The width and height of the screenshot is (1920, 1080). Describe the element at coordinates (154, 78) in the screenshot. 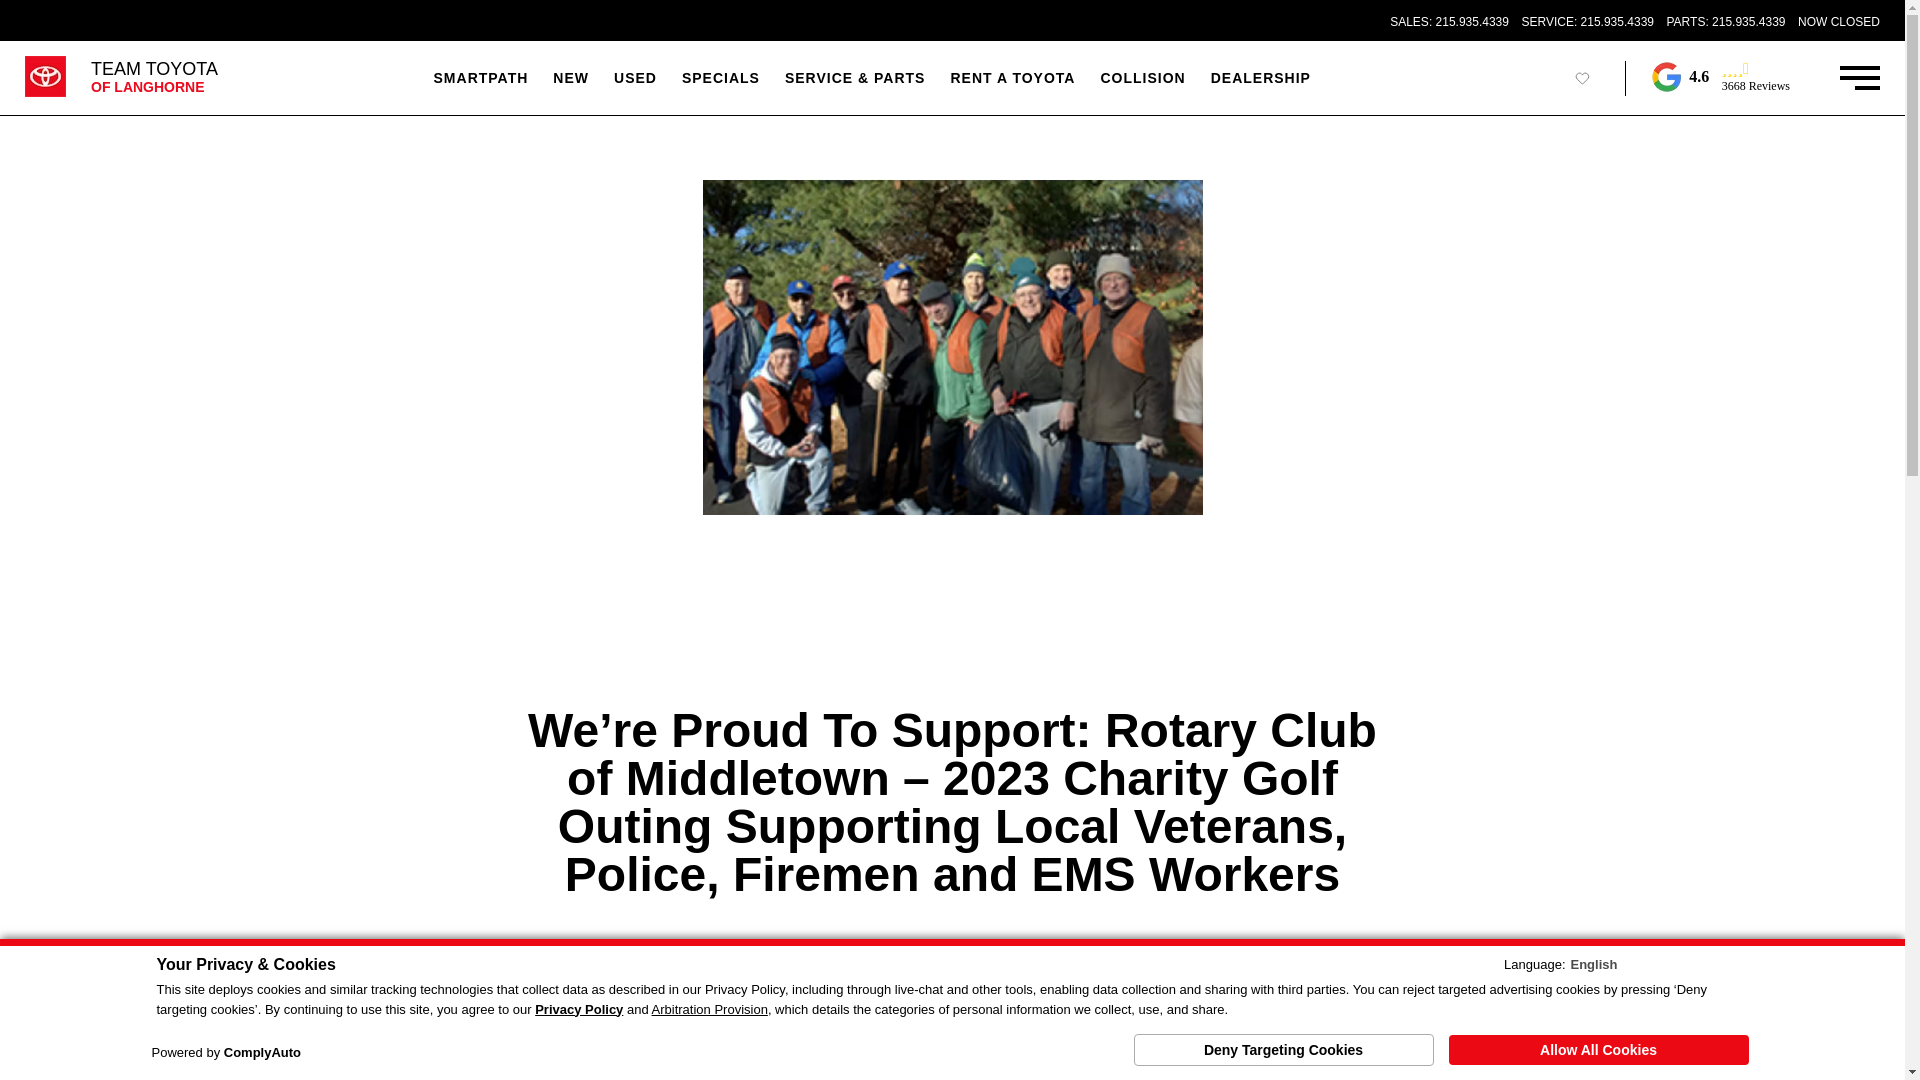

I see `Team Toyota of Langhorne` at that location.